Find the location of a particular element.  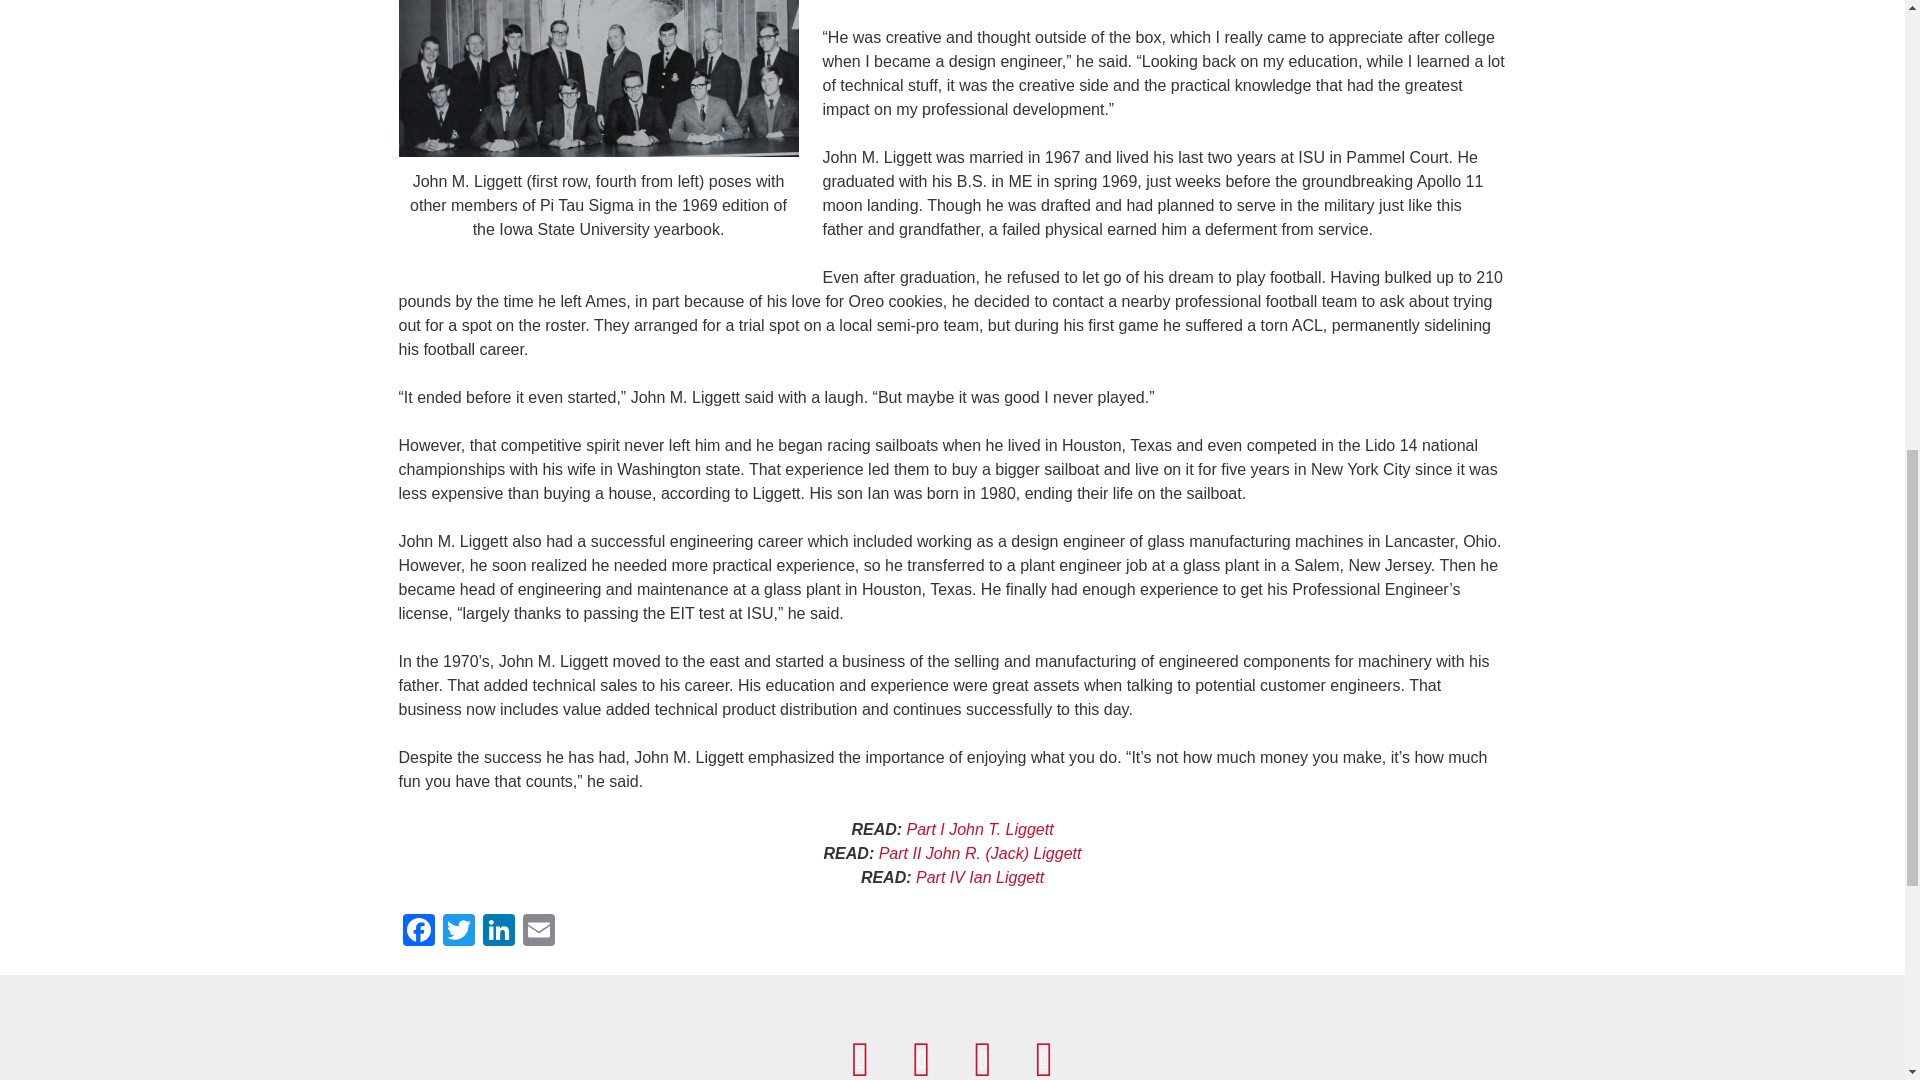

Twitter is located at coordinates (458, 932).